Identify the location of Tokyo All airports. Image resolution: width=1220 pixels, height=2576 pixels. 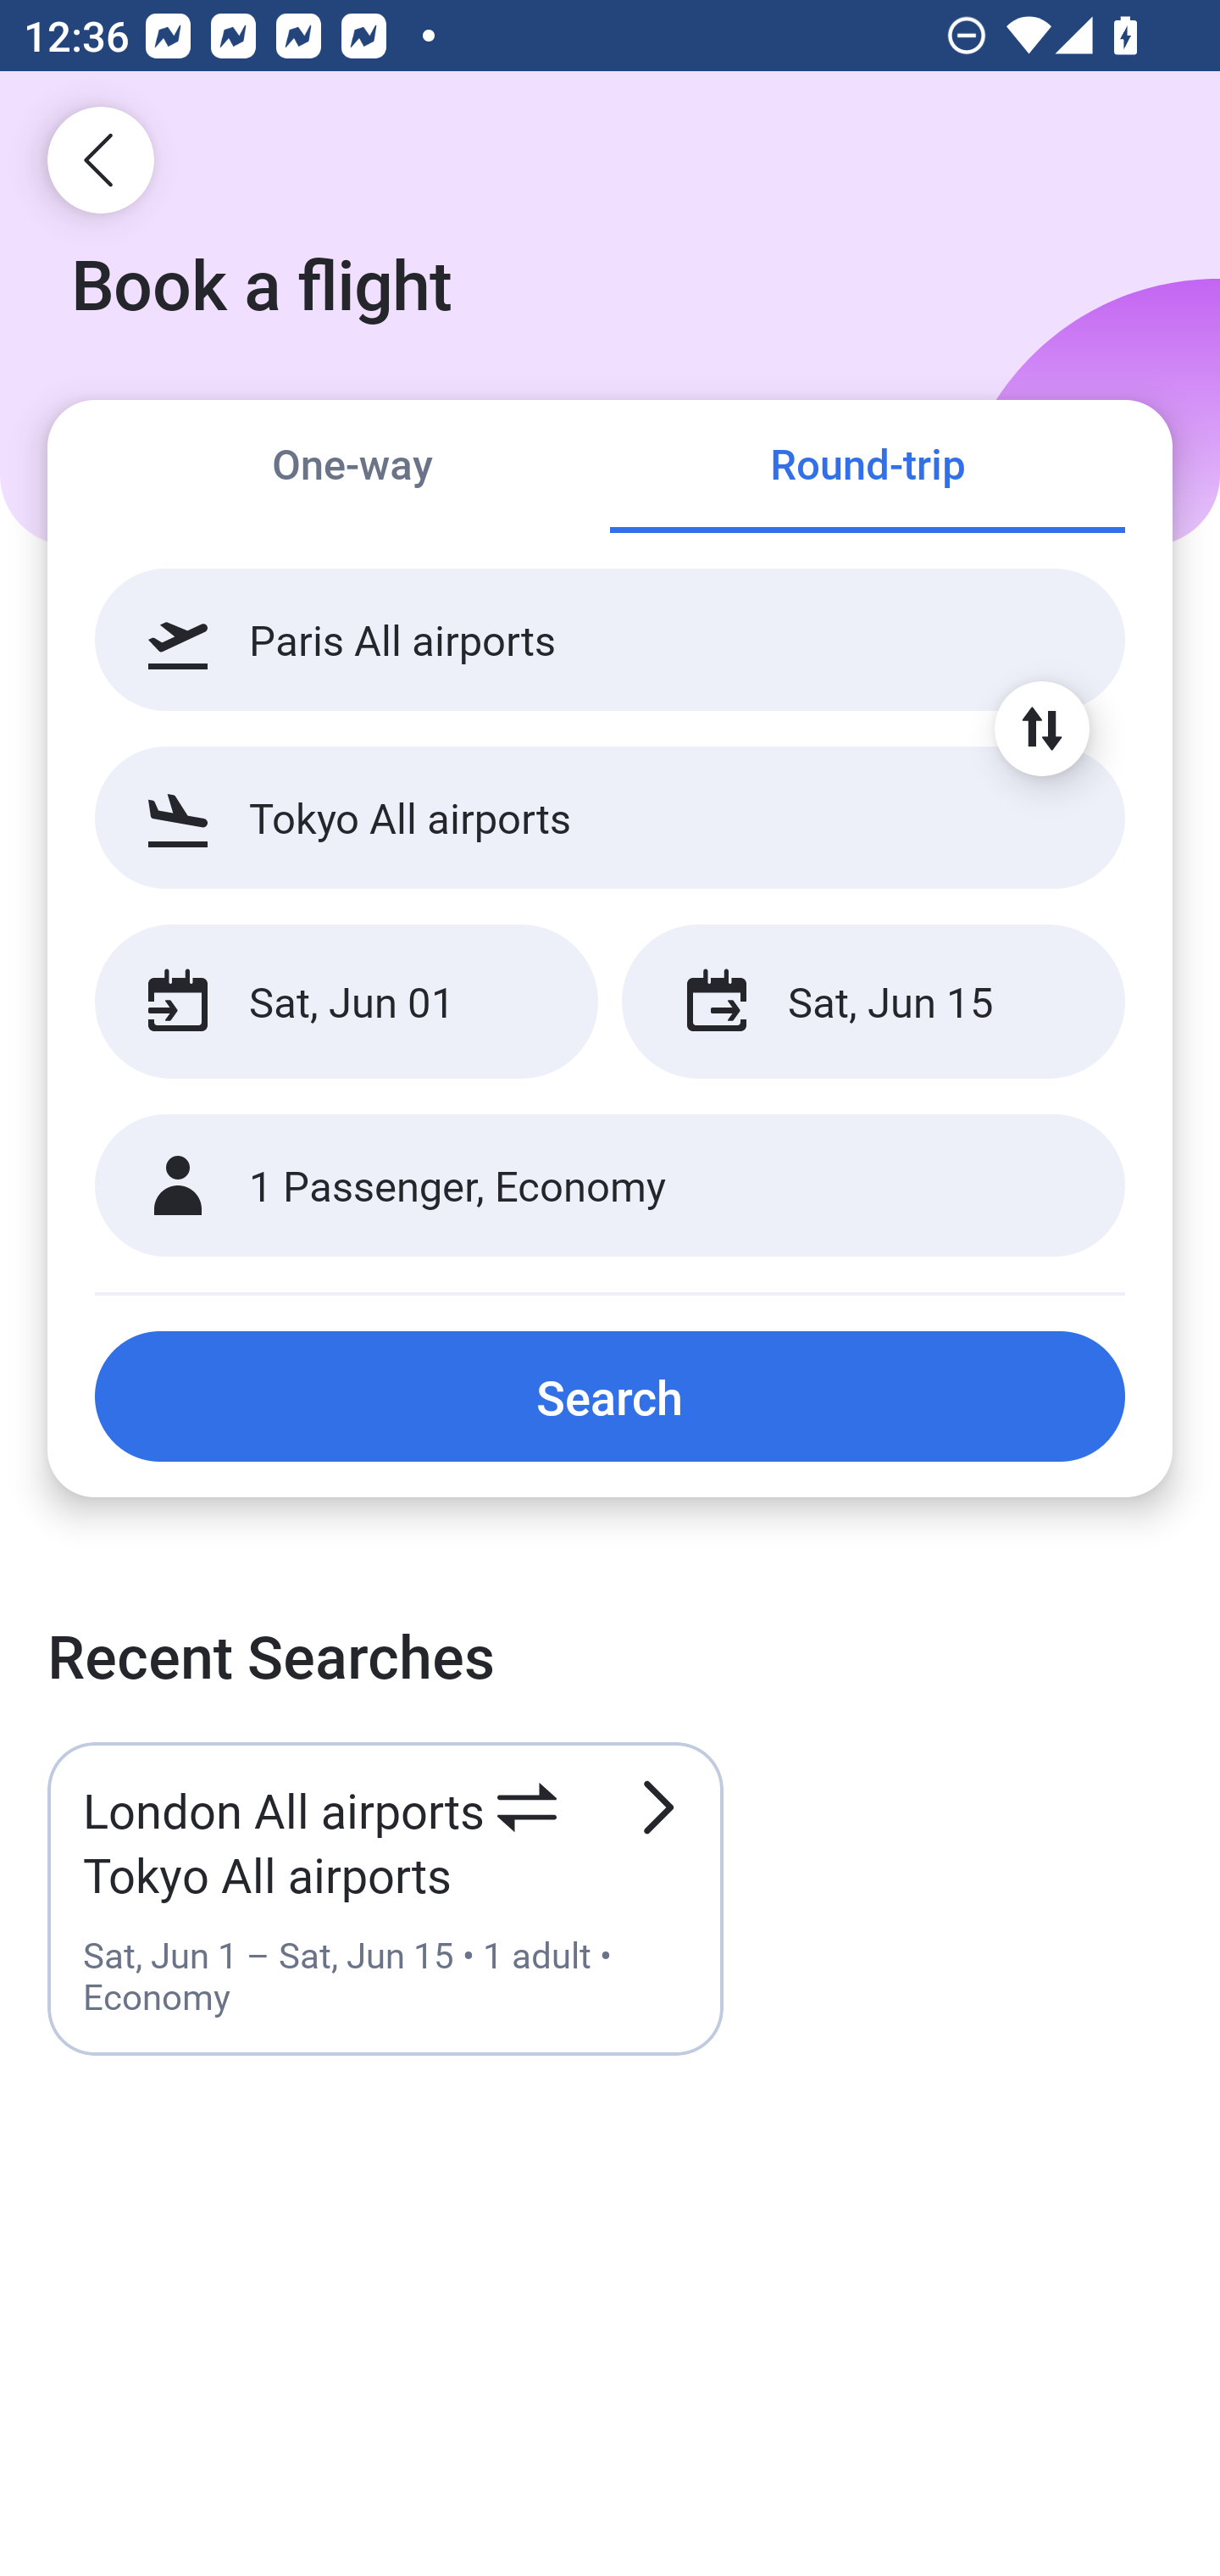
(610, 817).